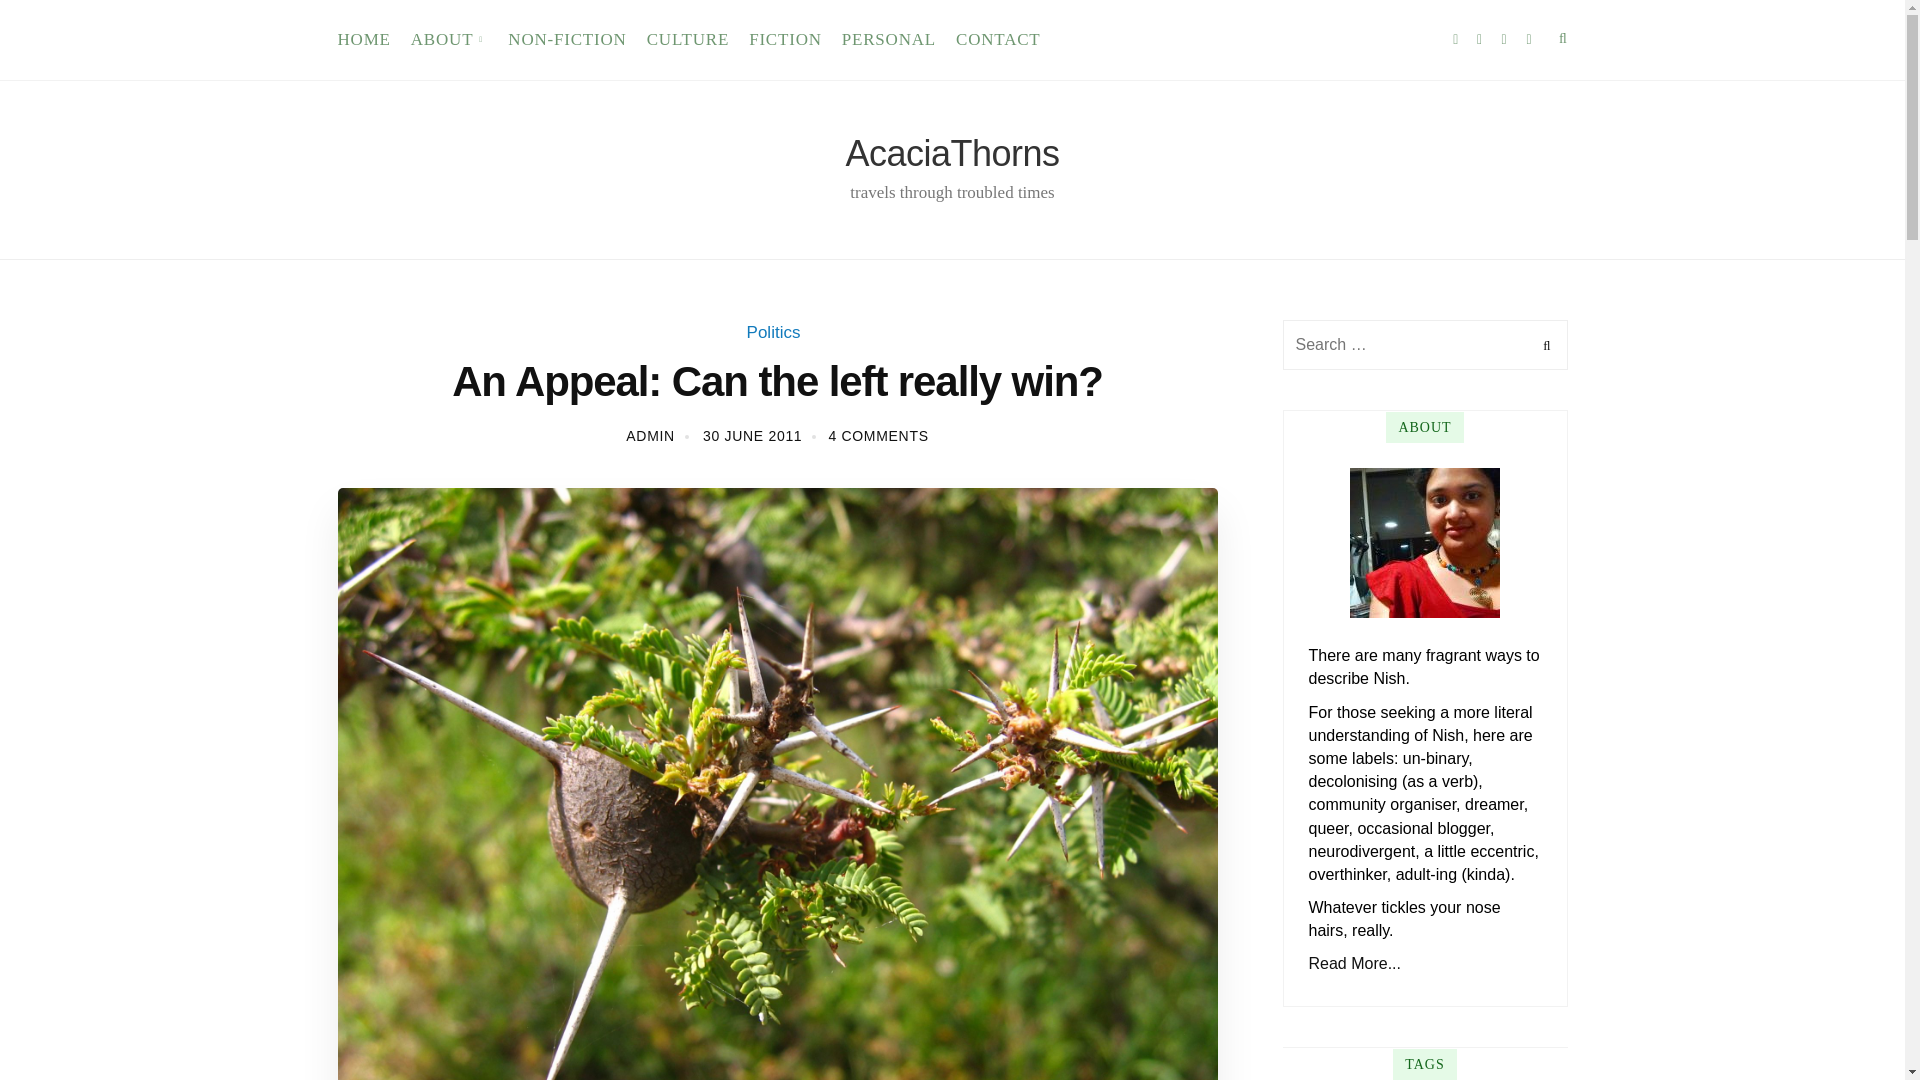 This screenshot has height=1080, width=1920. Describe the element at coordinates (785, 40) in the screenshot. I see `FICTION` at that location.